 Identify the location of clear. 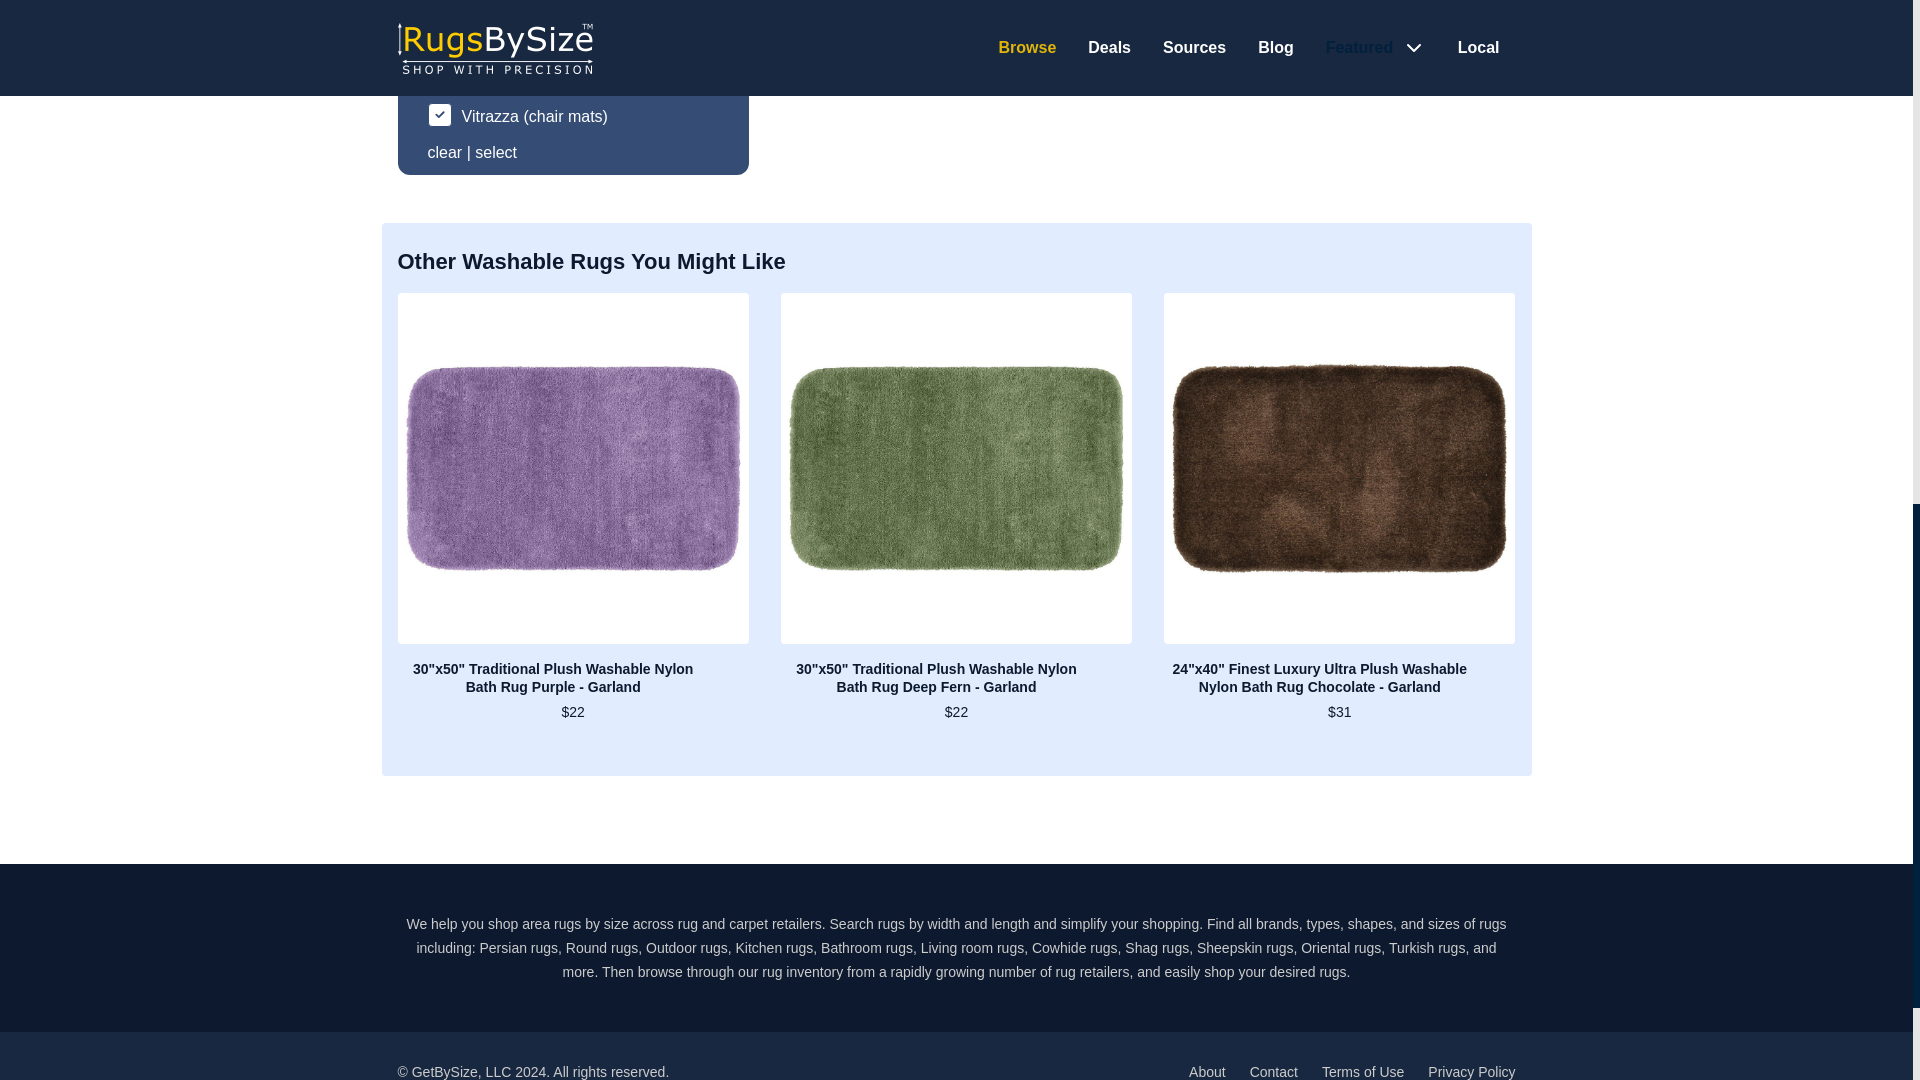
(445, 152).